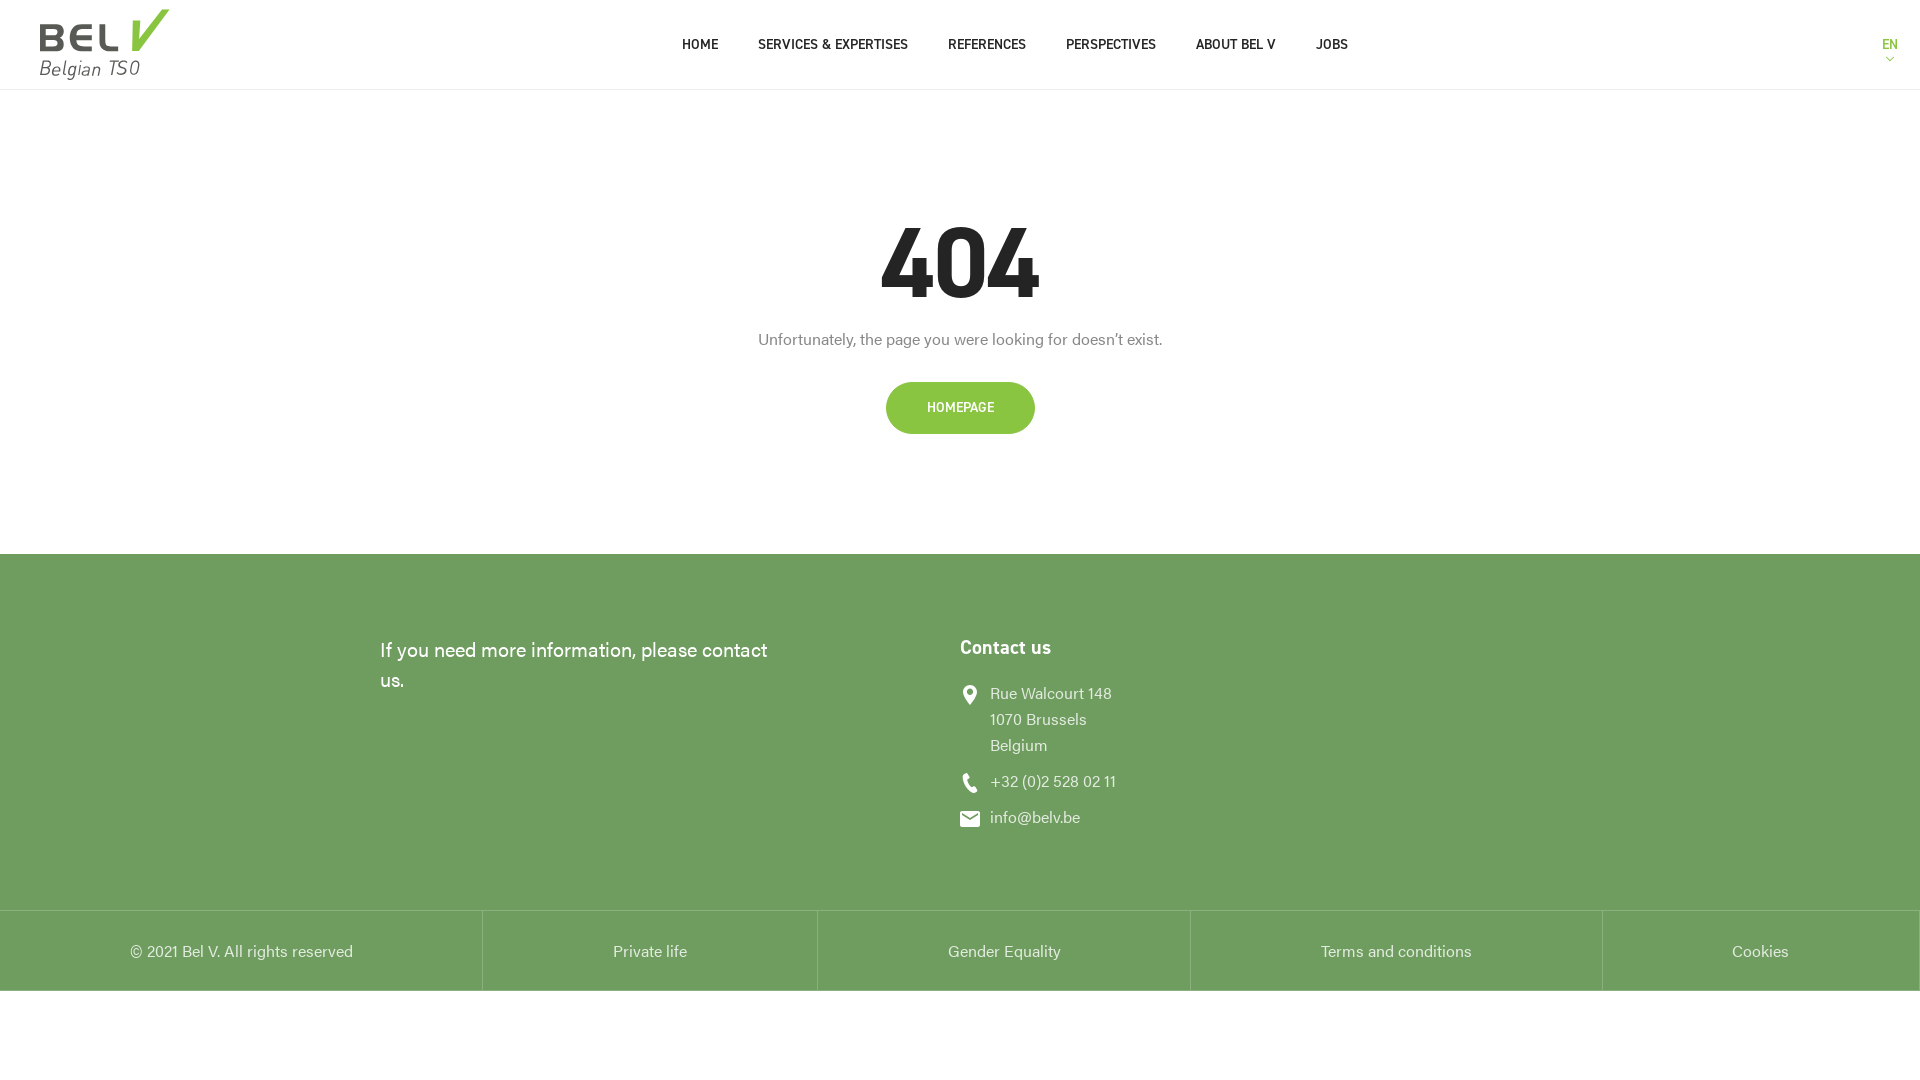 This screenshot has height=1080, width=1920. What do you see at coordinates (700, 45) in the screenshot?
I see `HOME` at bounding box center [700, 45].